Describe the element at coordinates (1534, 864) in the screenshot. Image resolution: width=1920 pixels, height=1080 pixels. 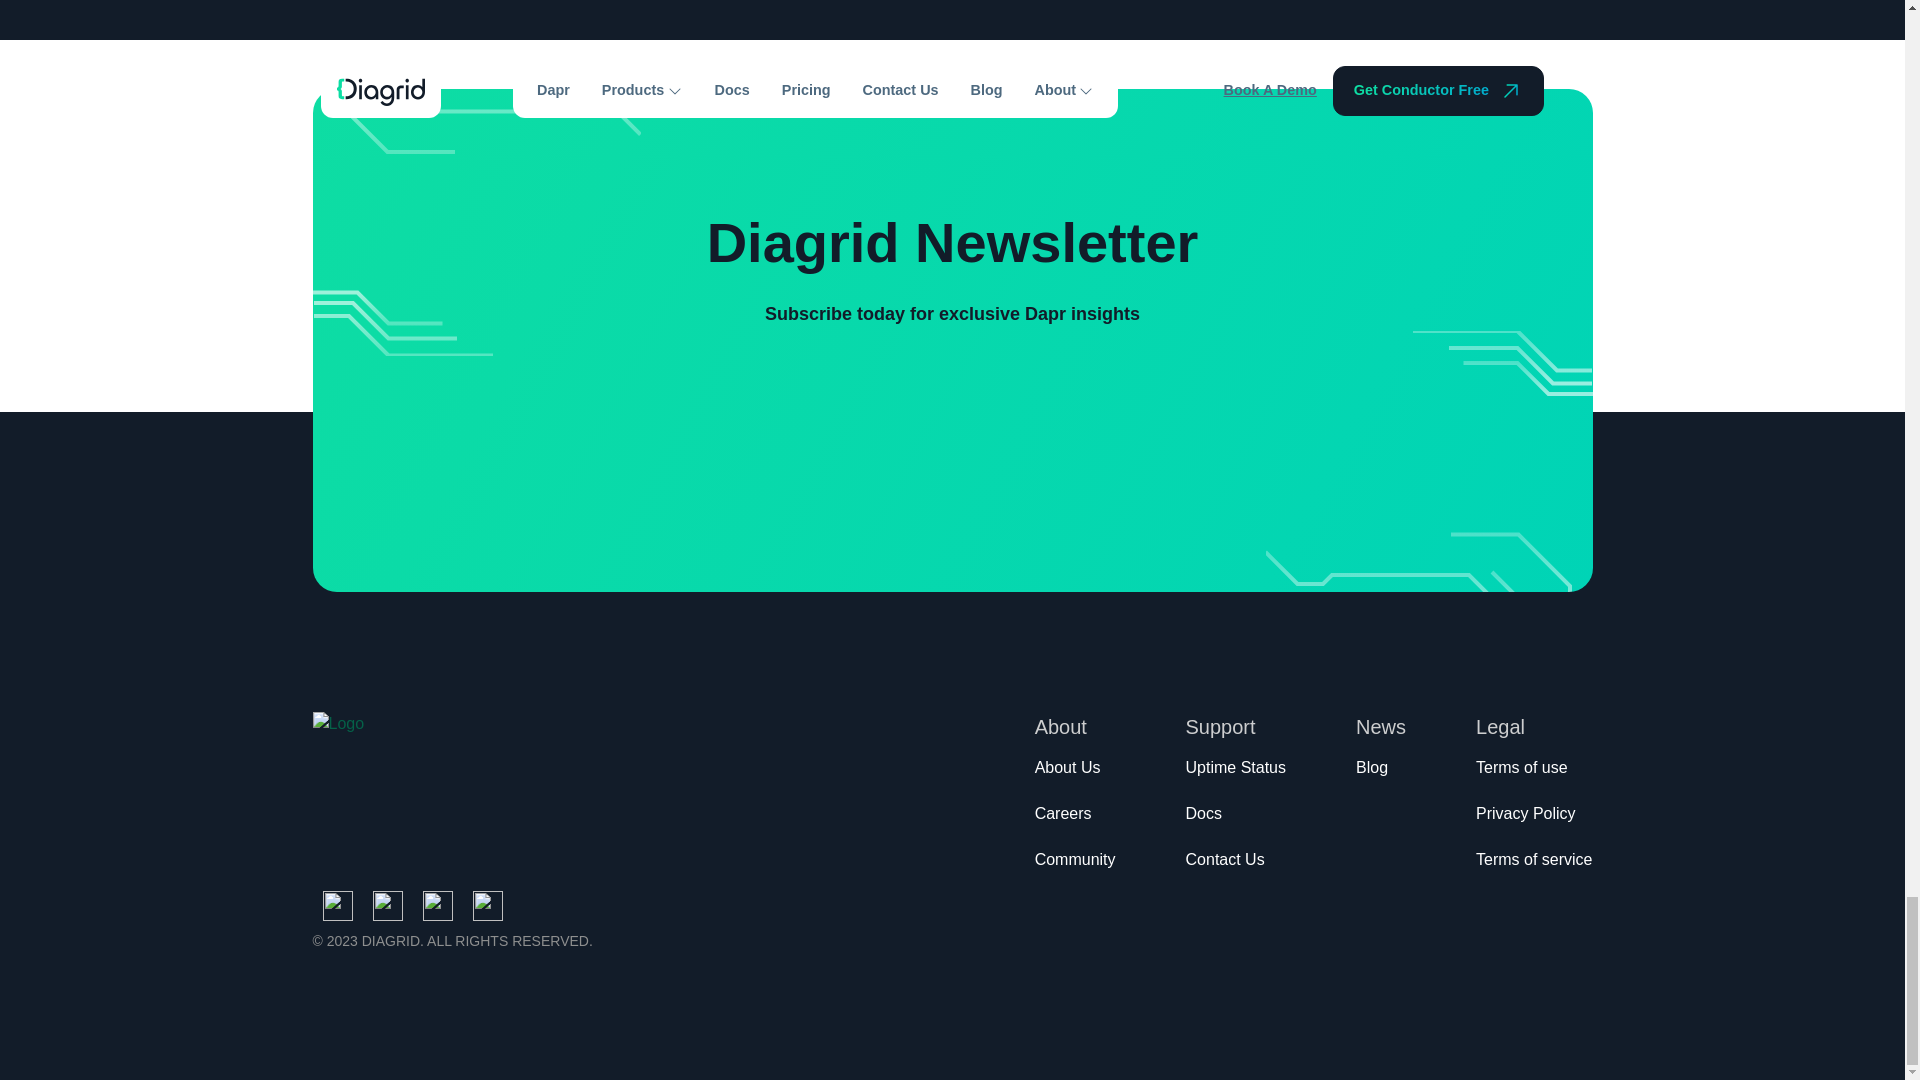
I see `Terms of service` at that location.